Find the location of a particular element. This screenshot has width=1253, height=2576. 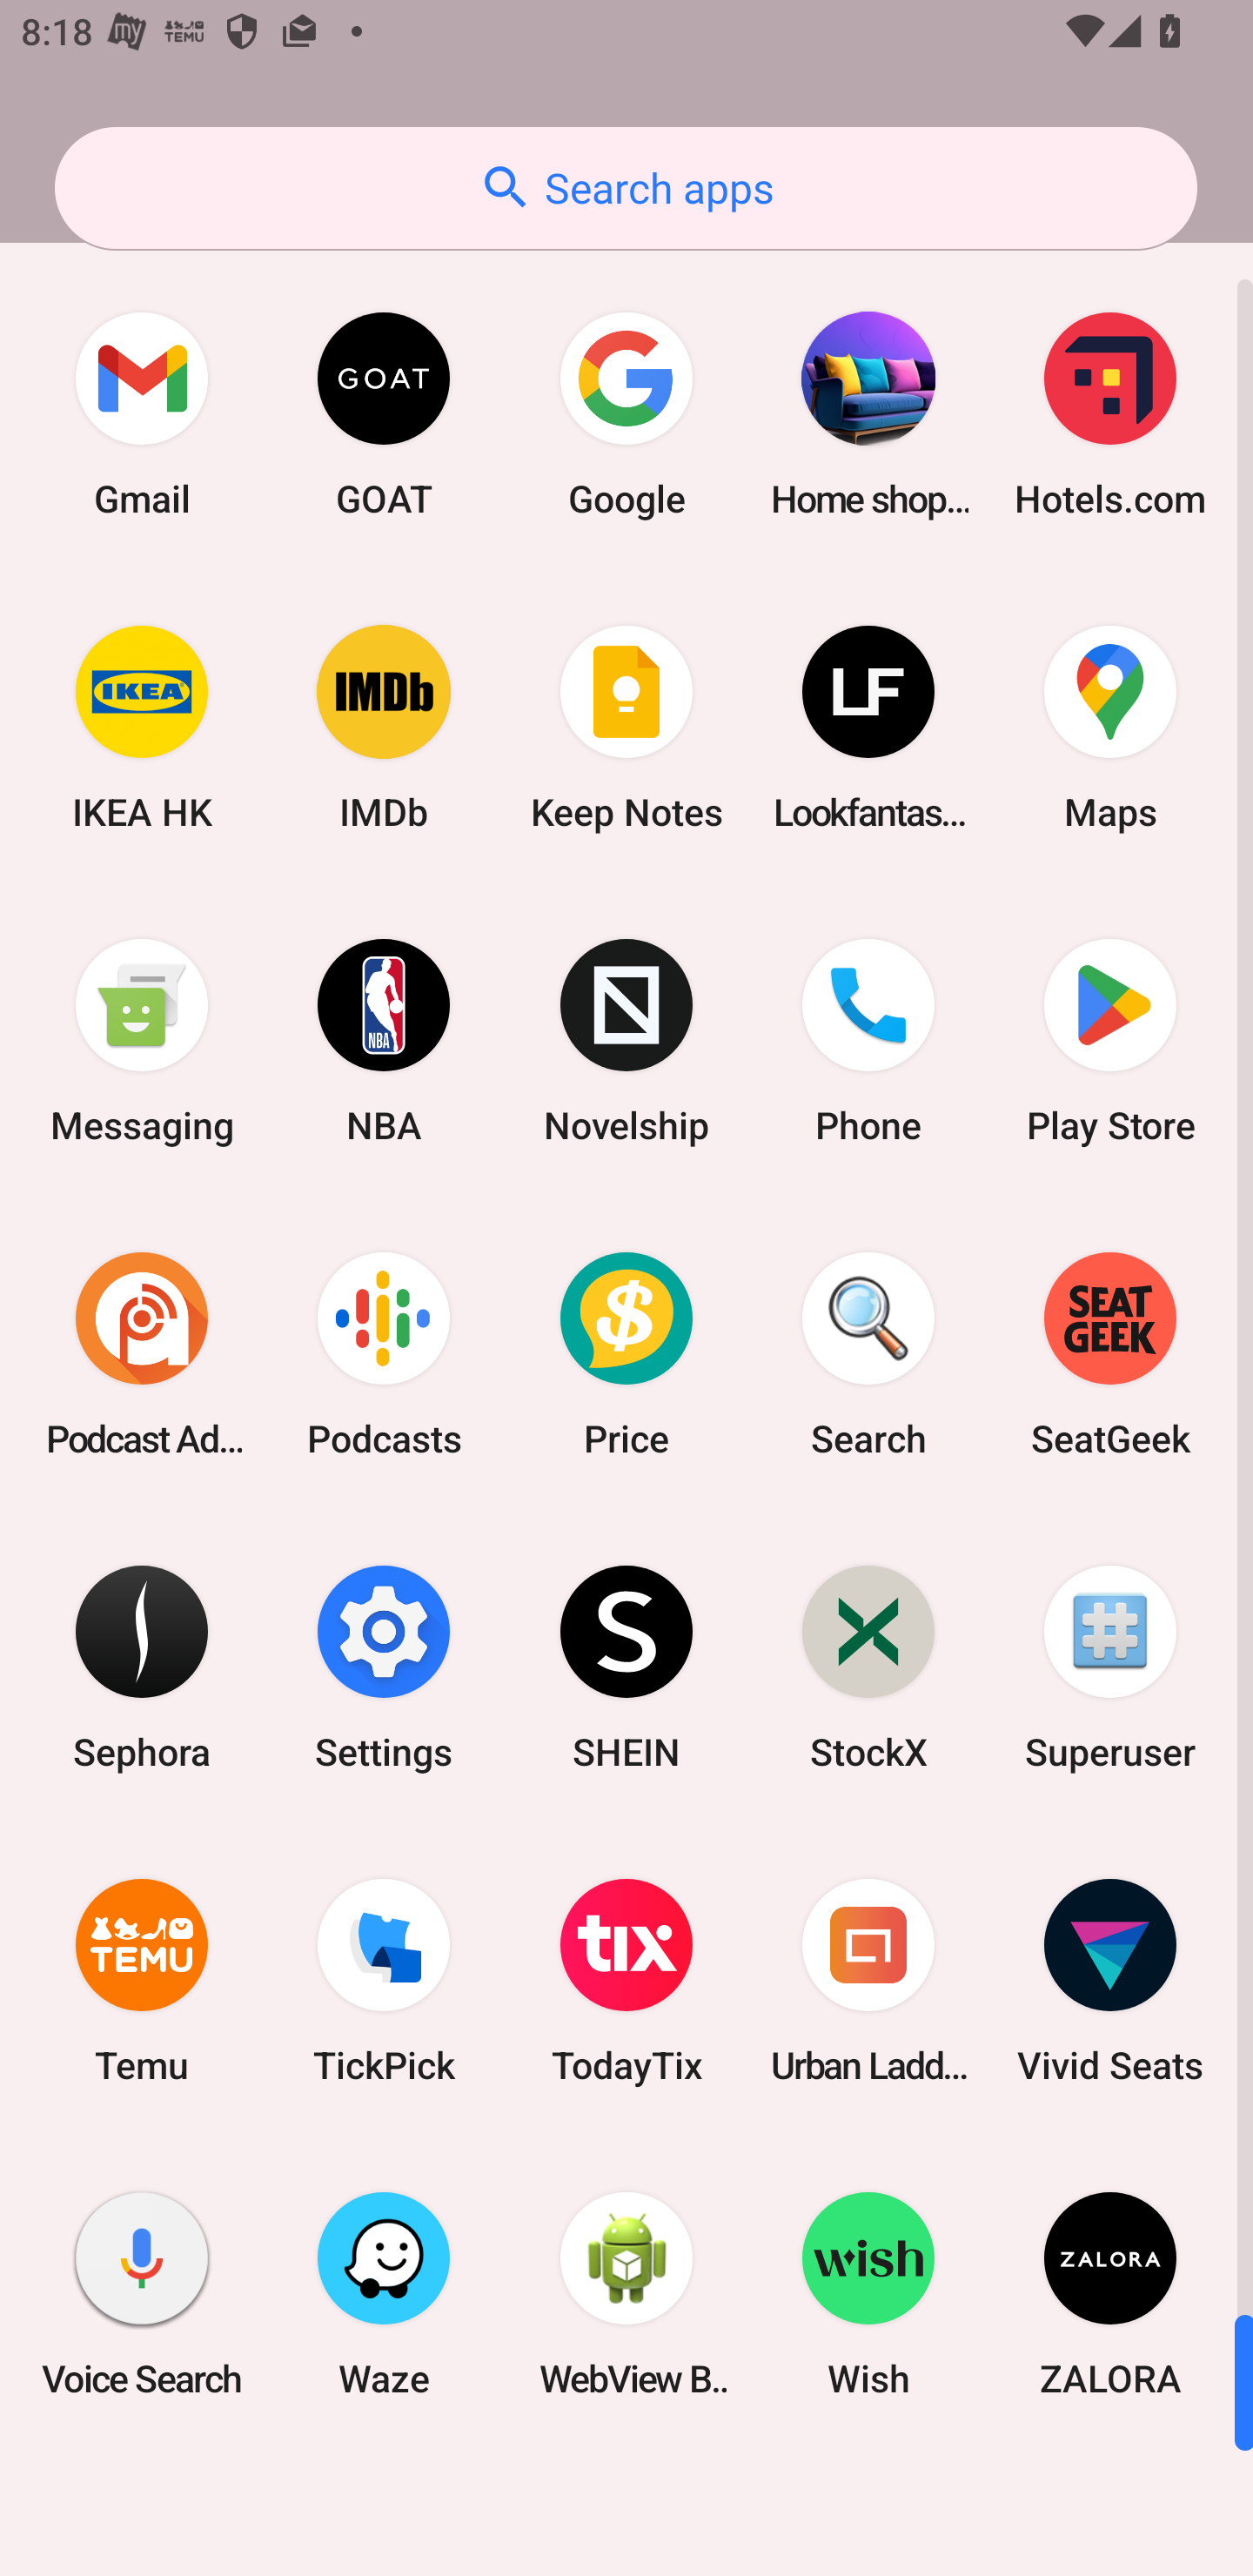

Waze is located at coordinates (384, 2293).